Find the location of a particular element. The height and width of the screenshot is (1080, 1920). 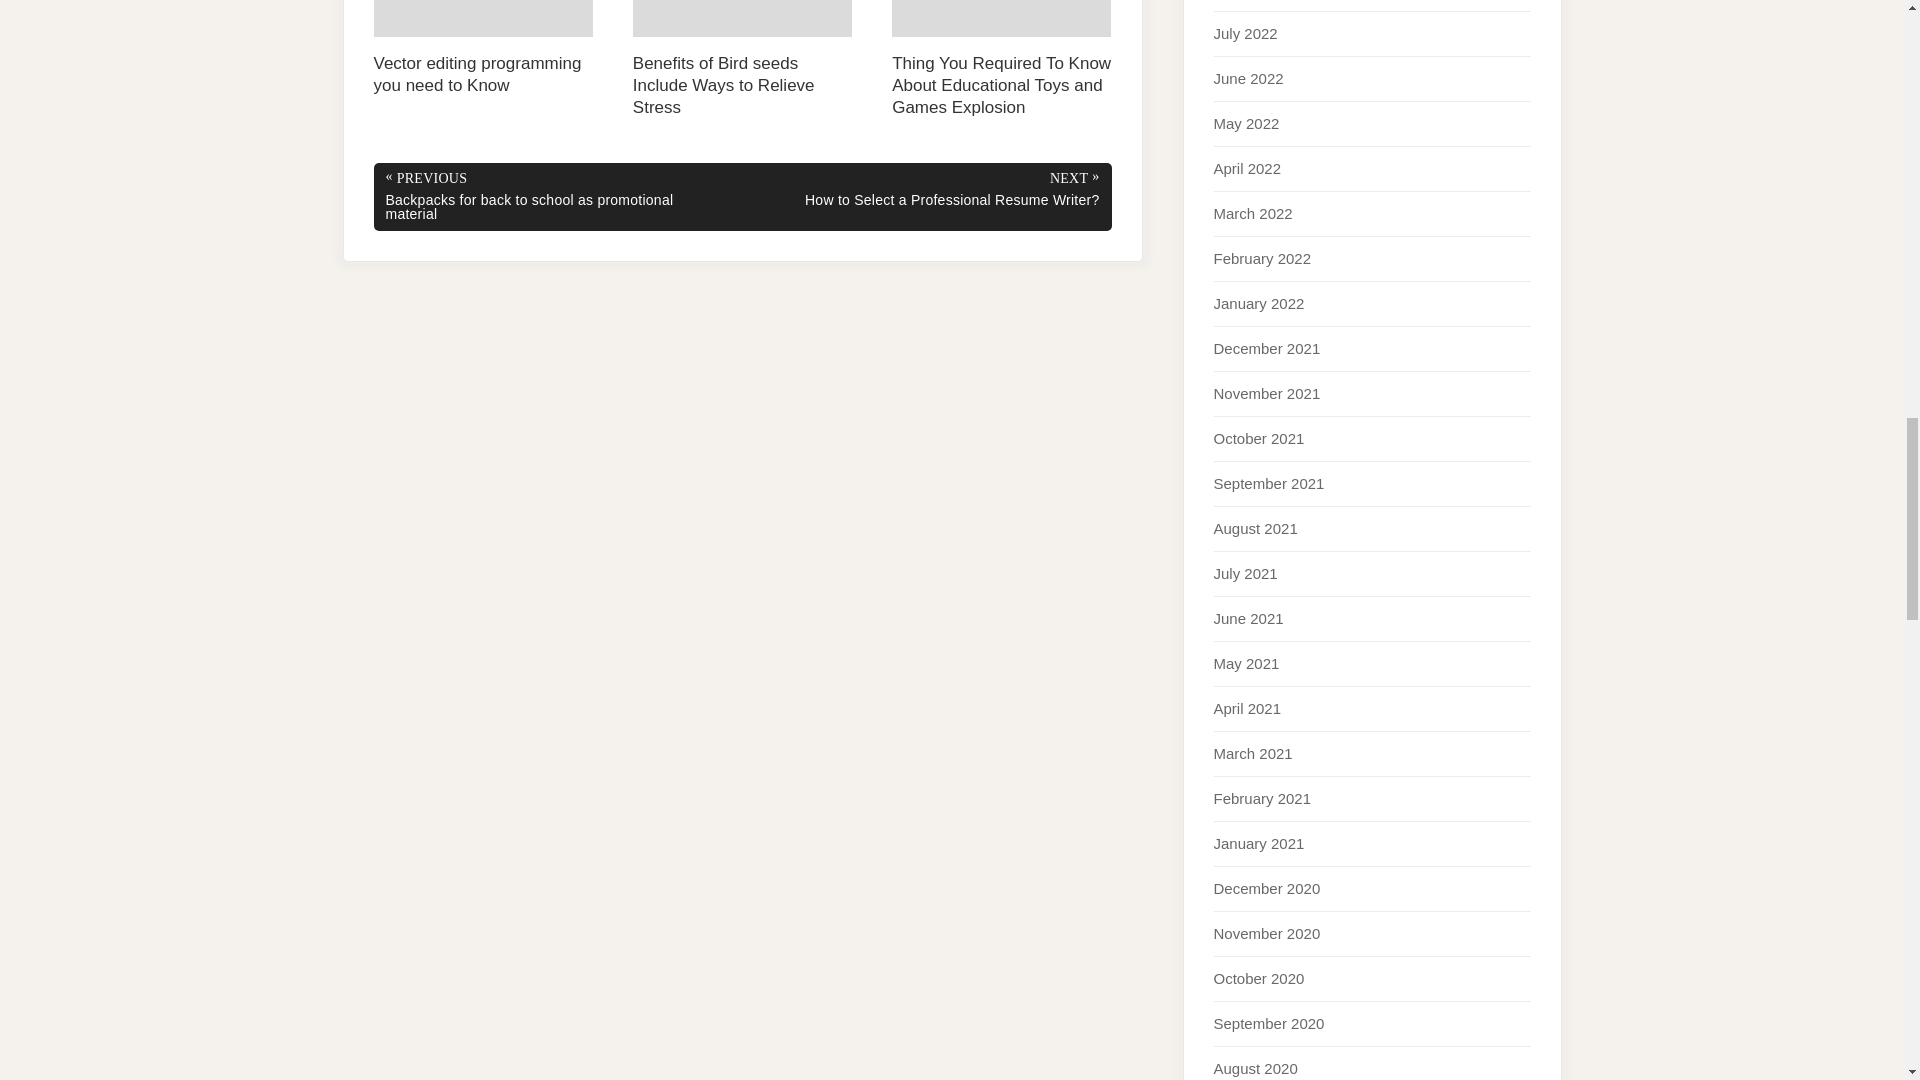

Benefits of Bird seeds Include Ways to Relieve Stress is located at coordinates (742, 60).